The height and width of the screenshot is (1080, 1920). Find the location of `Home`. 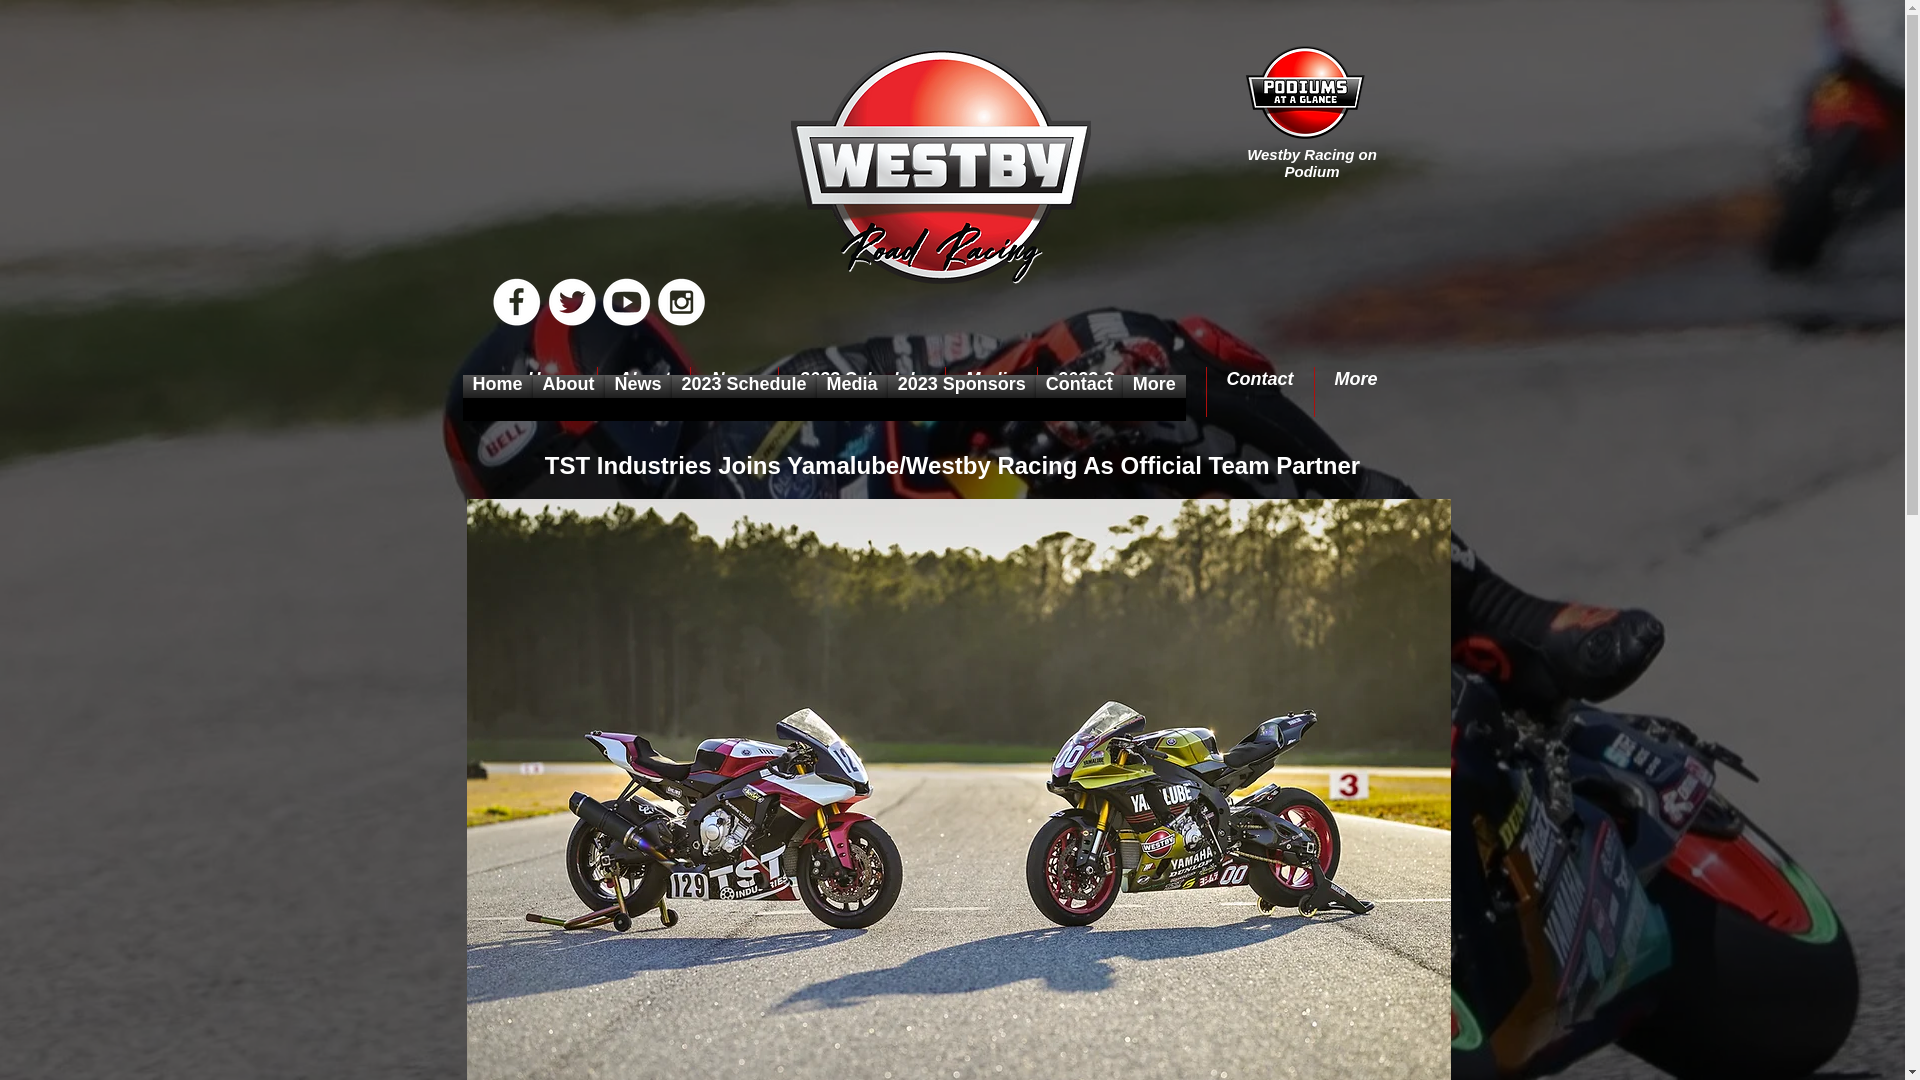

Home is located at coordinates (496, 398).